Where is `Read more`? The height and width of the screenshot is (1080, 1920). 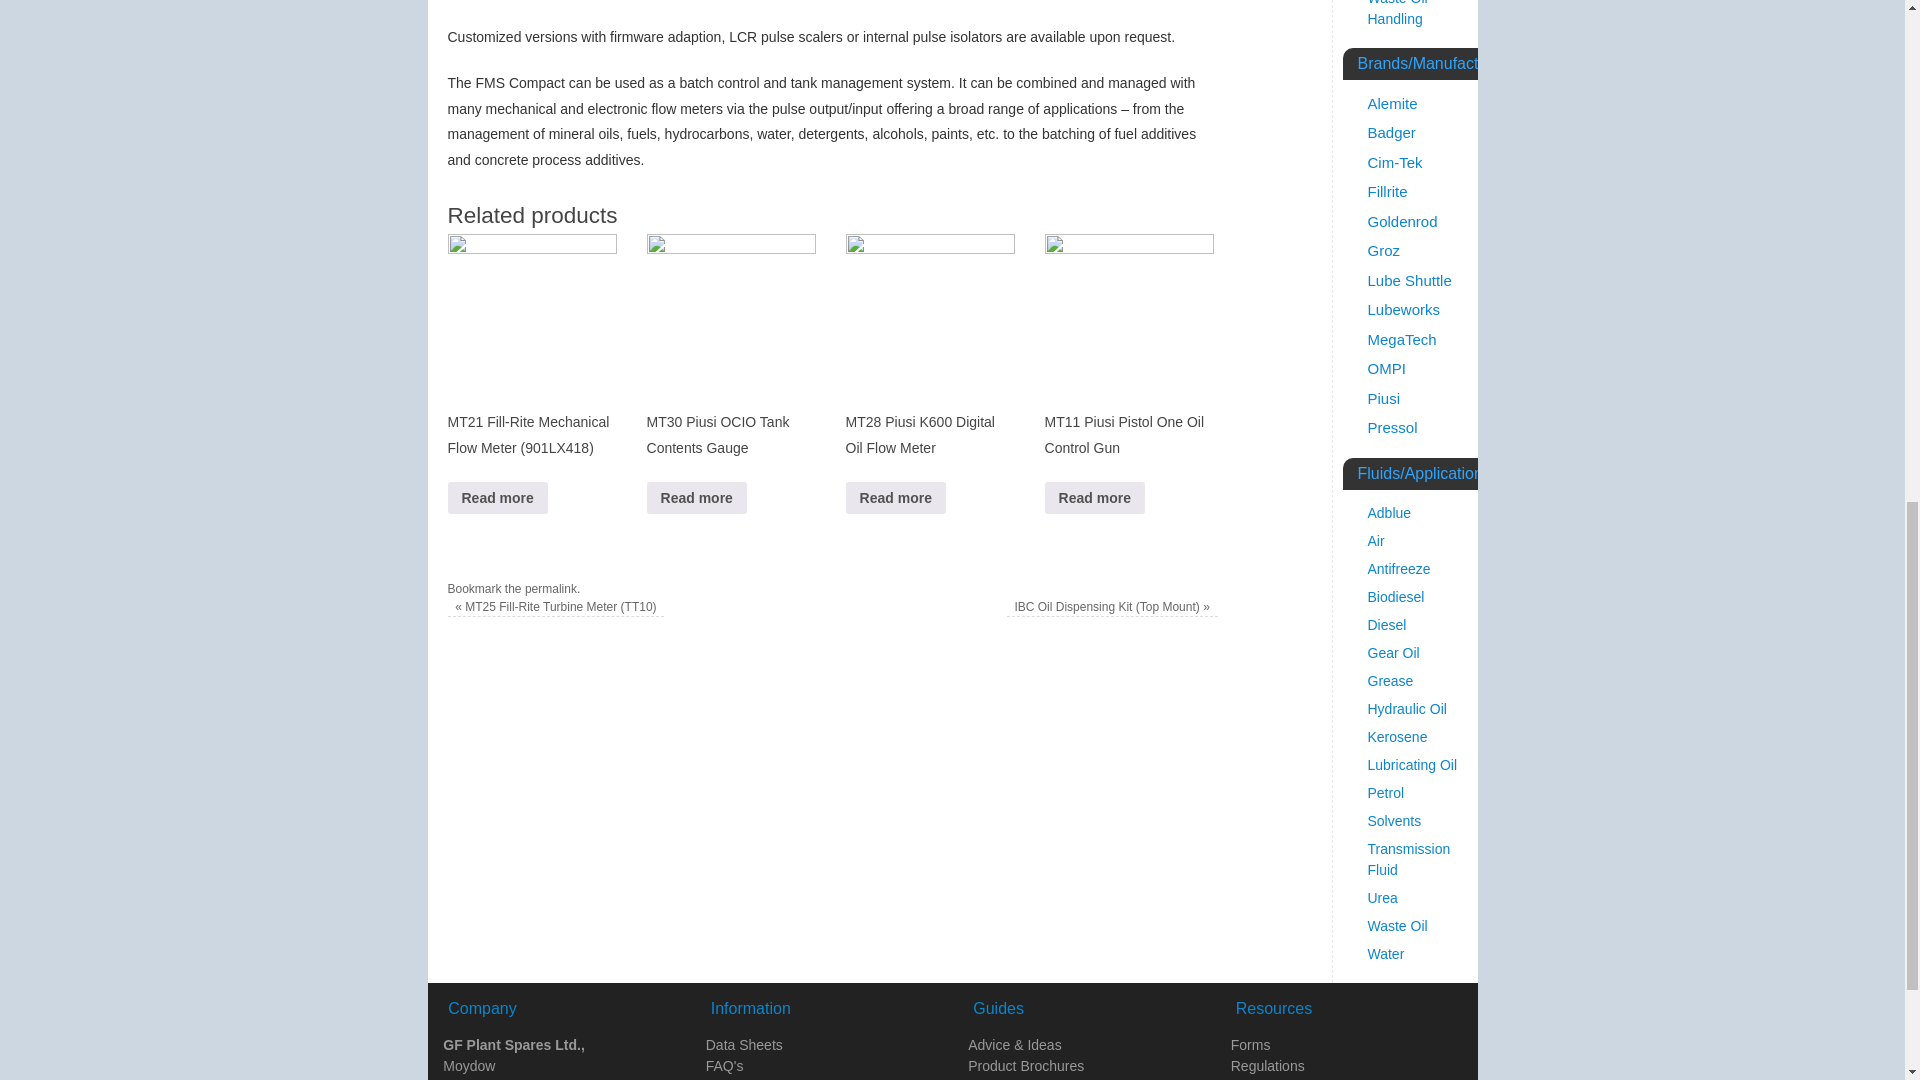
Read more is located at coordinates (1094, 497).